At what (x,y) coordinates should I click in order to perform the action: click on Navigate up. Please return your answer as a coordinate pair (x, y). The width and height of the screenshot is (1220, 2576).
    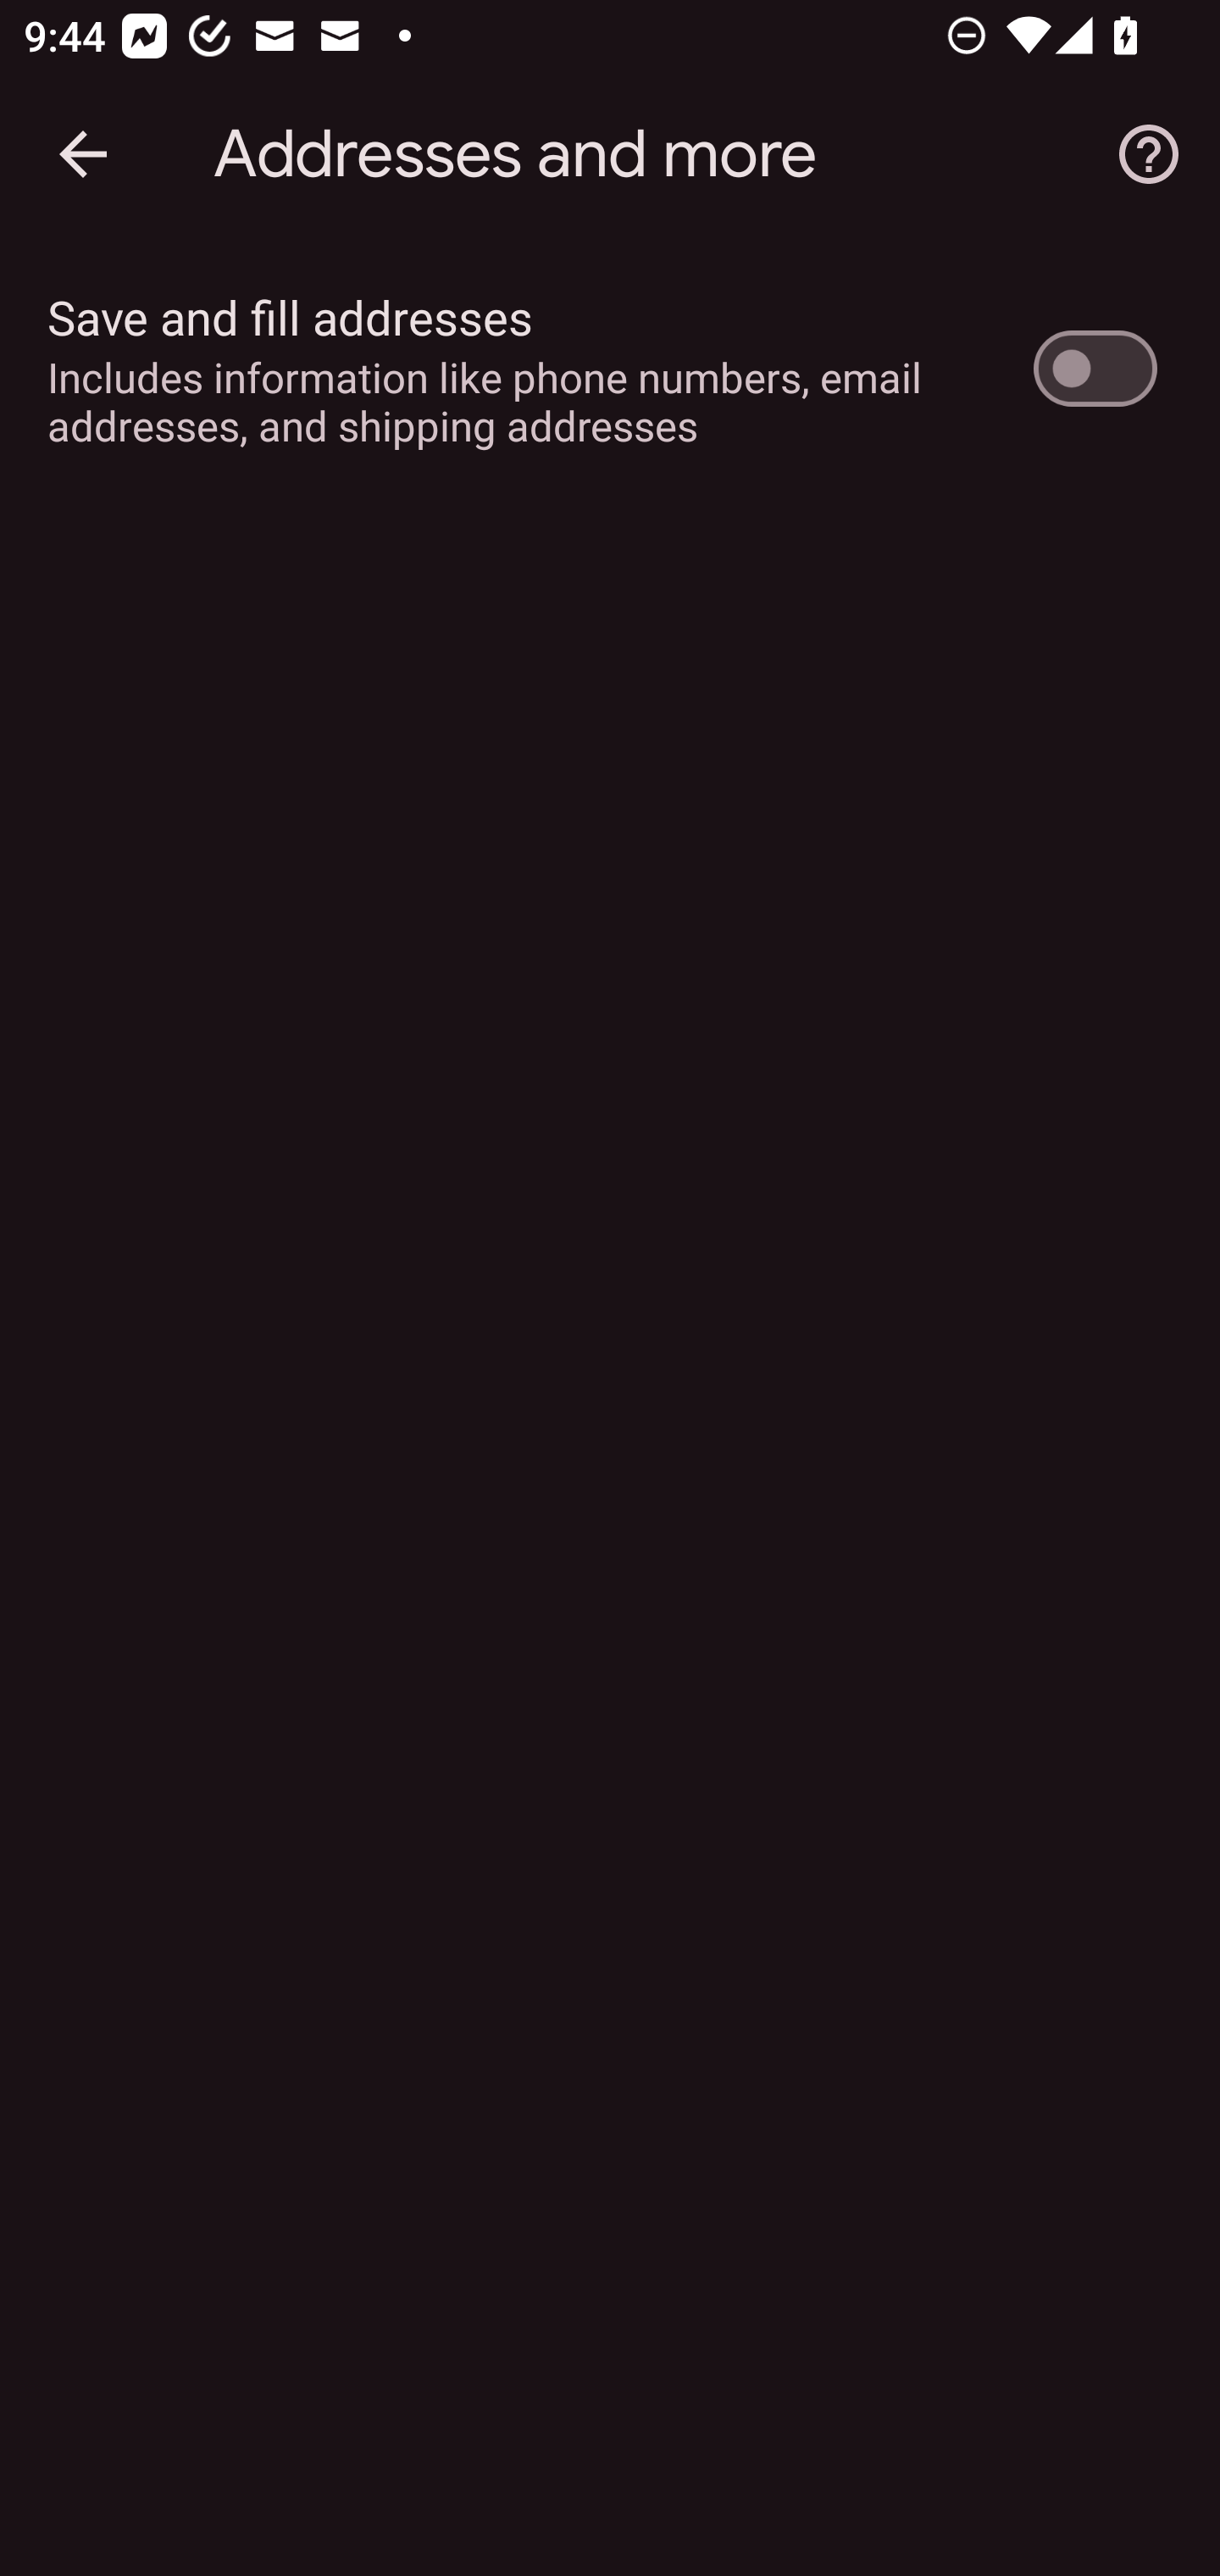
    Looking at the image, I should click on (83, 154).